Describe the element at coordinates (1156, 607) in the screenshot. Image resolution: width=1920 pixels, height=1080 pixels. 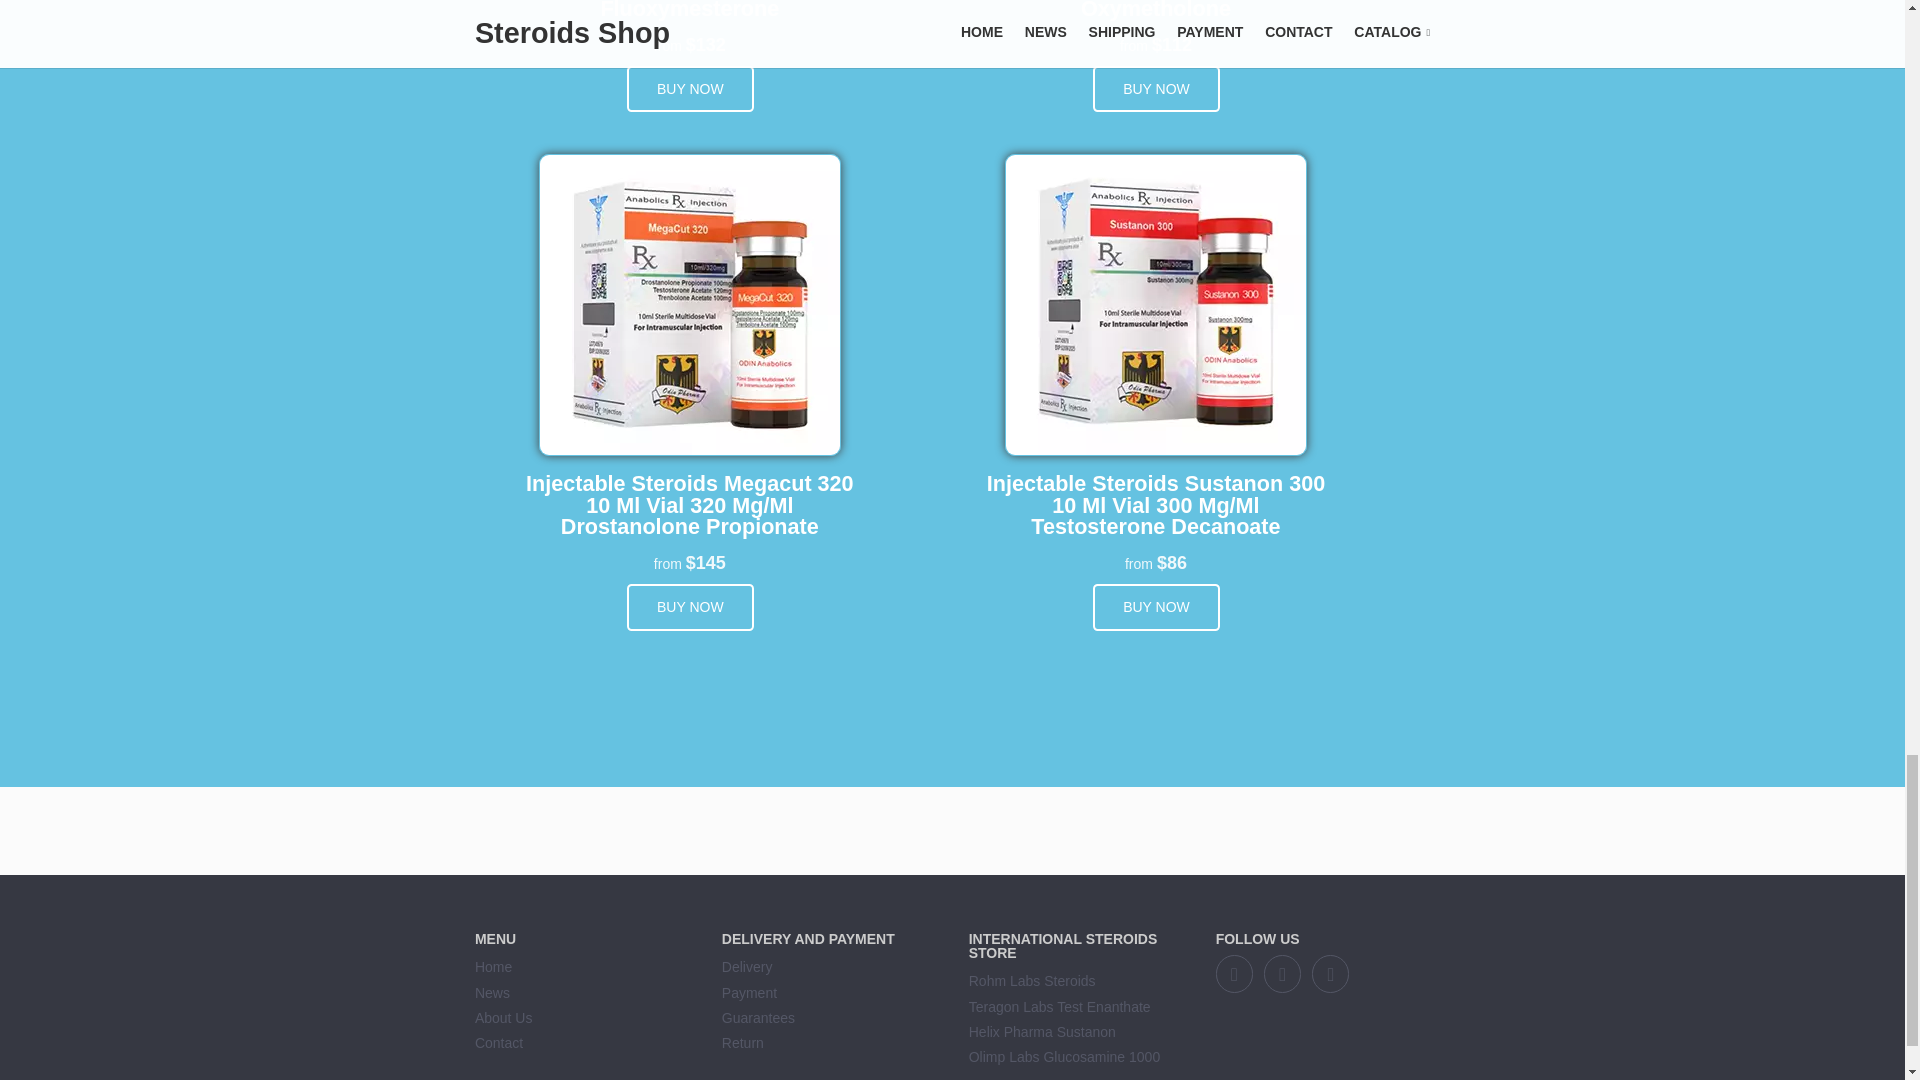
I see `BUY NOW` at that location.